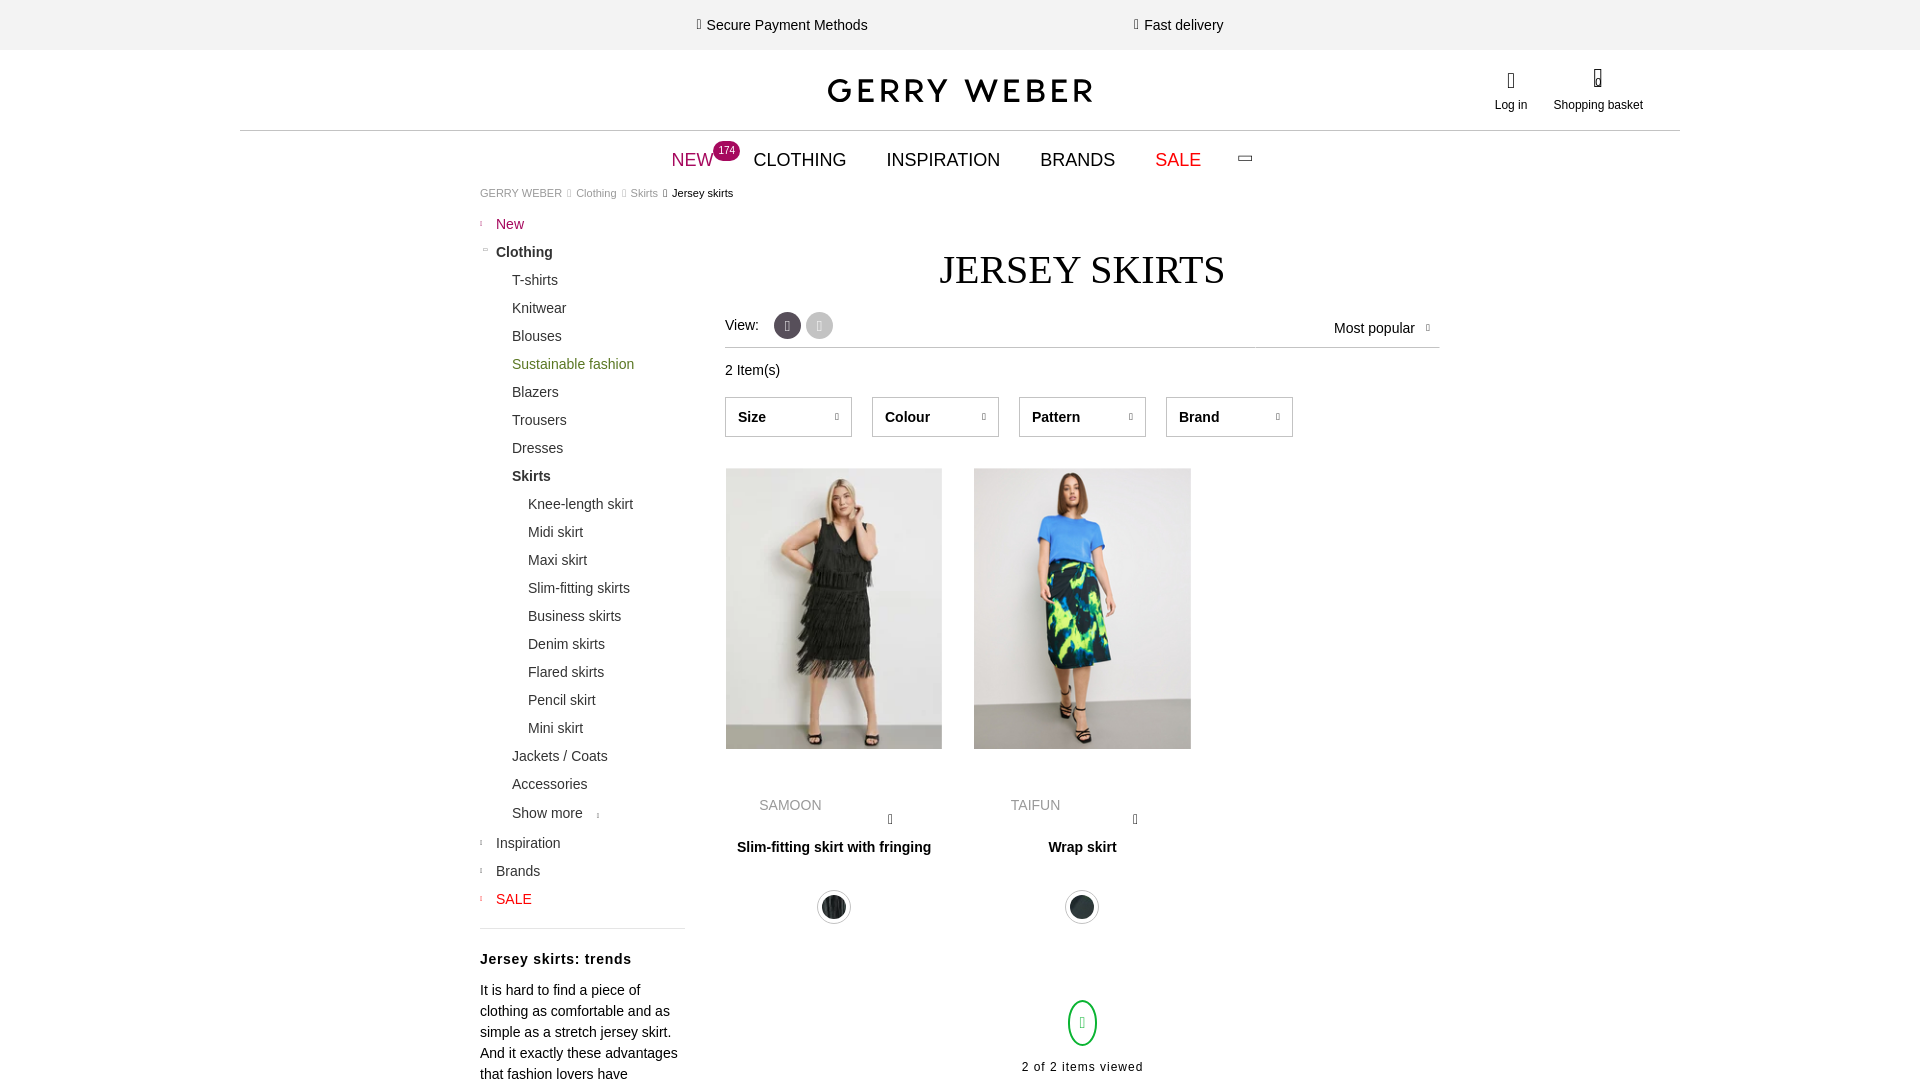 This screenshot has height=1080, width=1920. I want to click on Log in, so click(960, 90).